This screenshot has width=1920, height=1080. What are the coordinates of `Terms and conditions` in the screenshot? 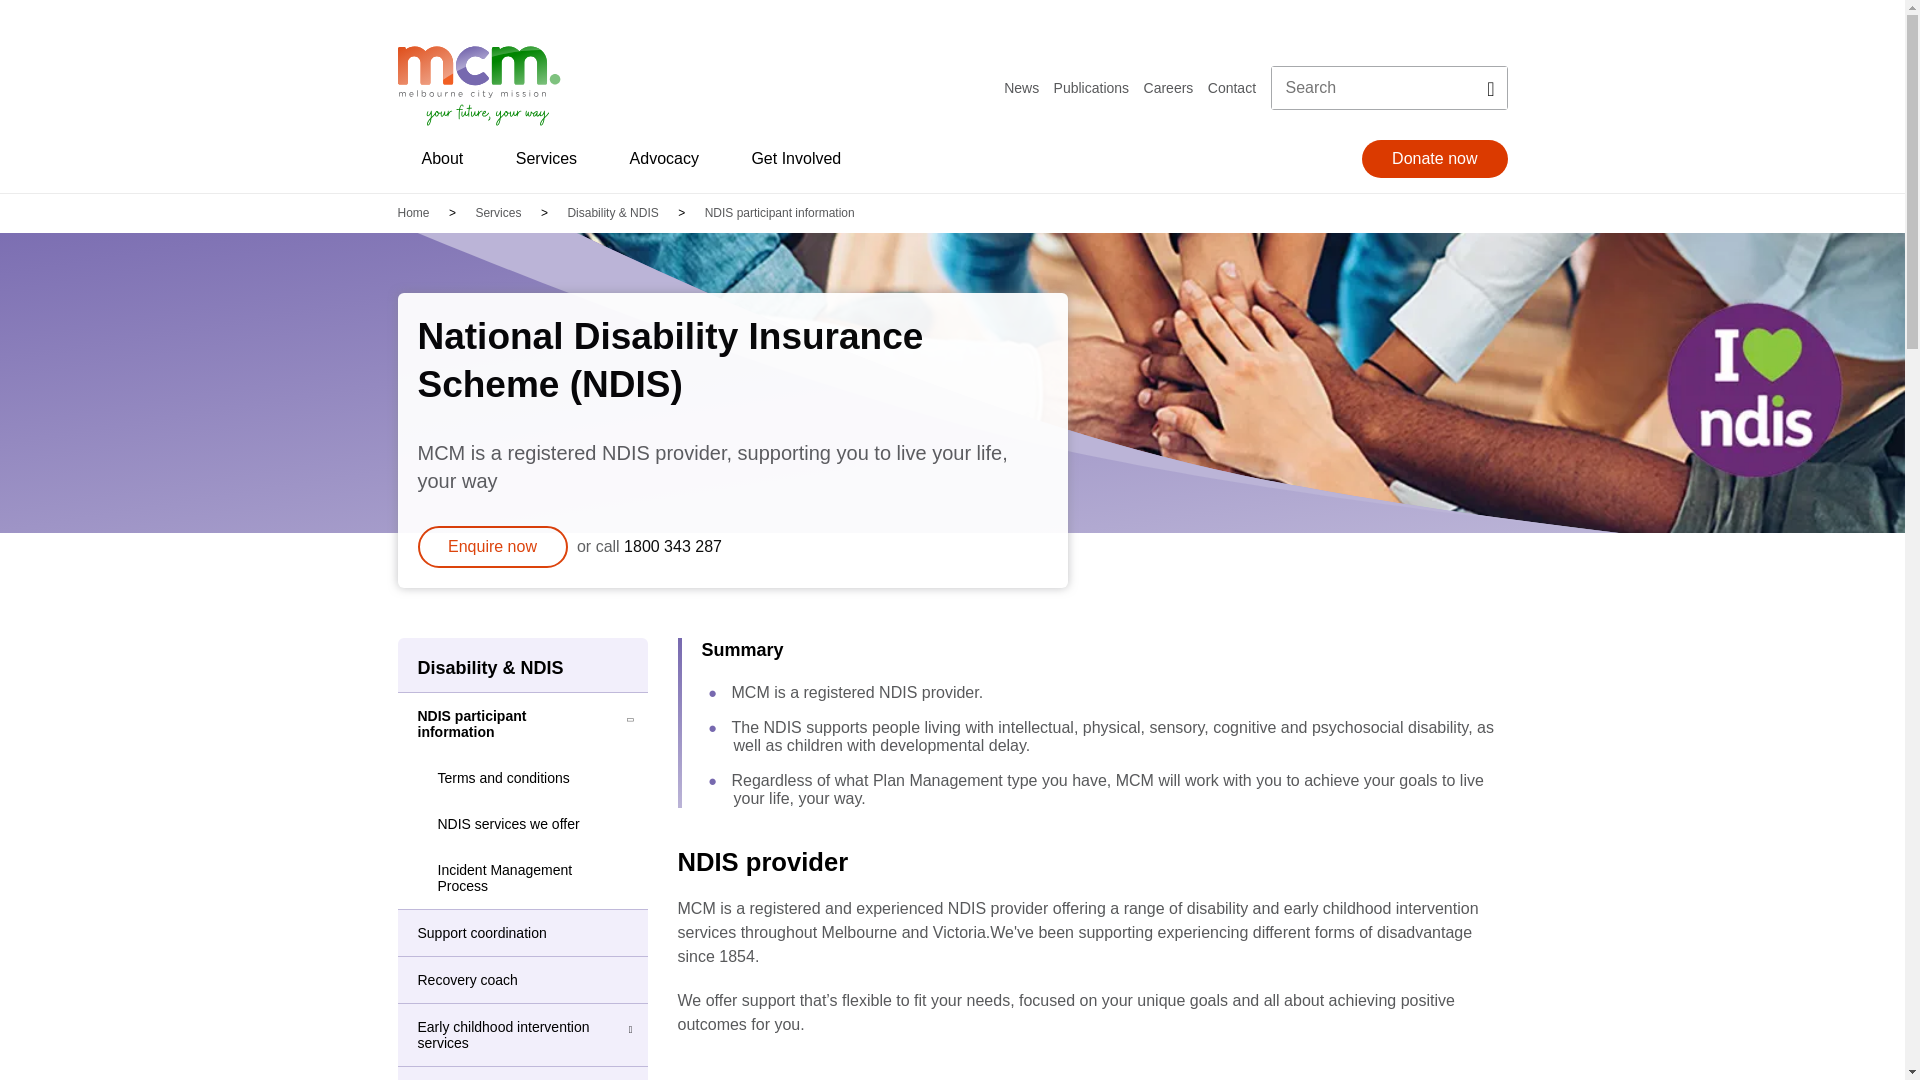 It's located at (496, 778).